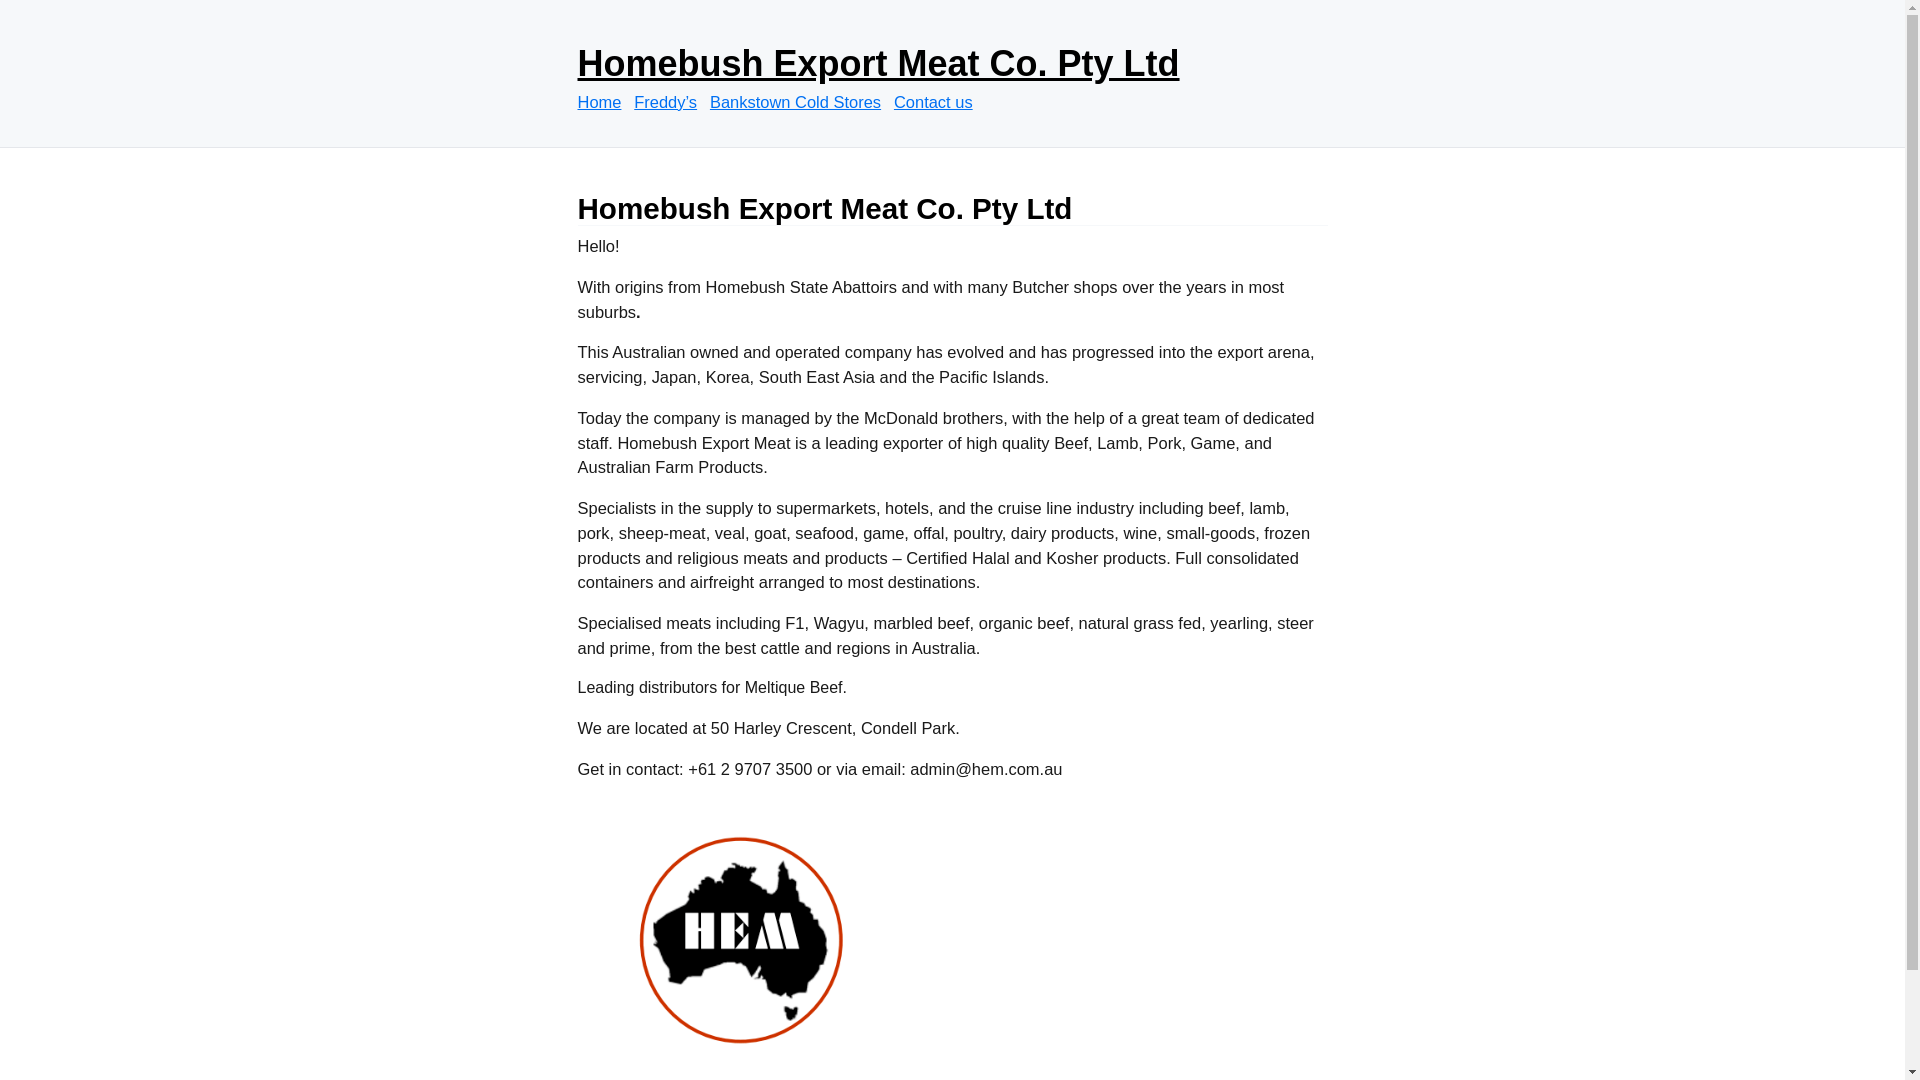  I want to click on Homebush Export Meat Co. Pty Ltd, so click(879, 64).